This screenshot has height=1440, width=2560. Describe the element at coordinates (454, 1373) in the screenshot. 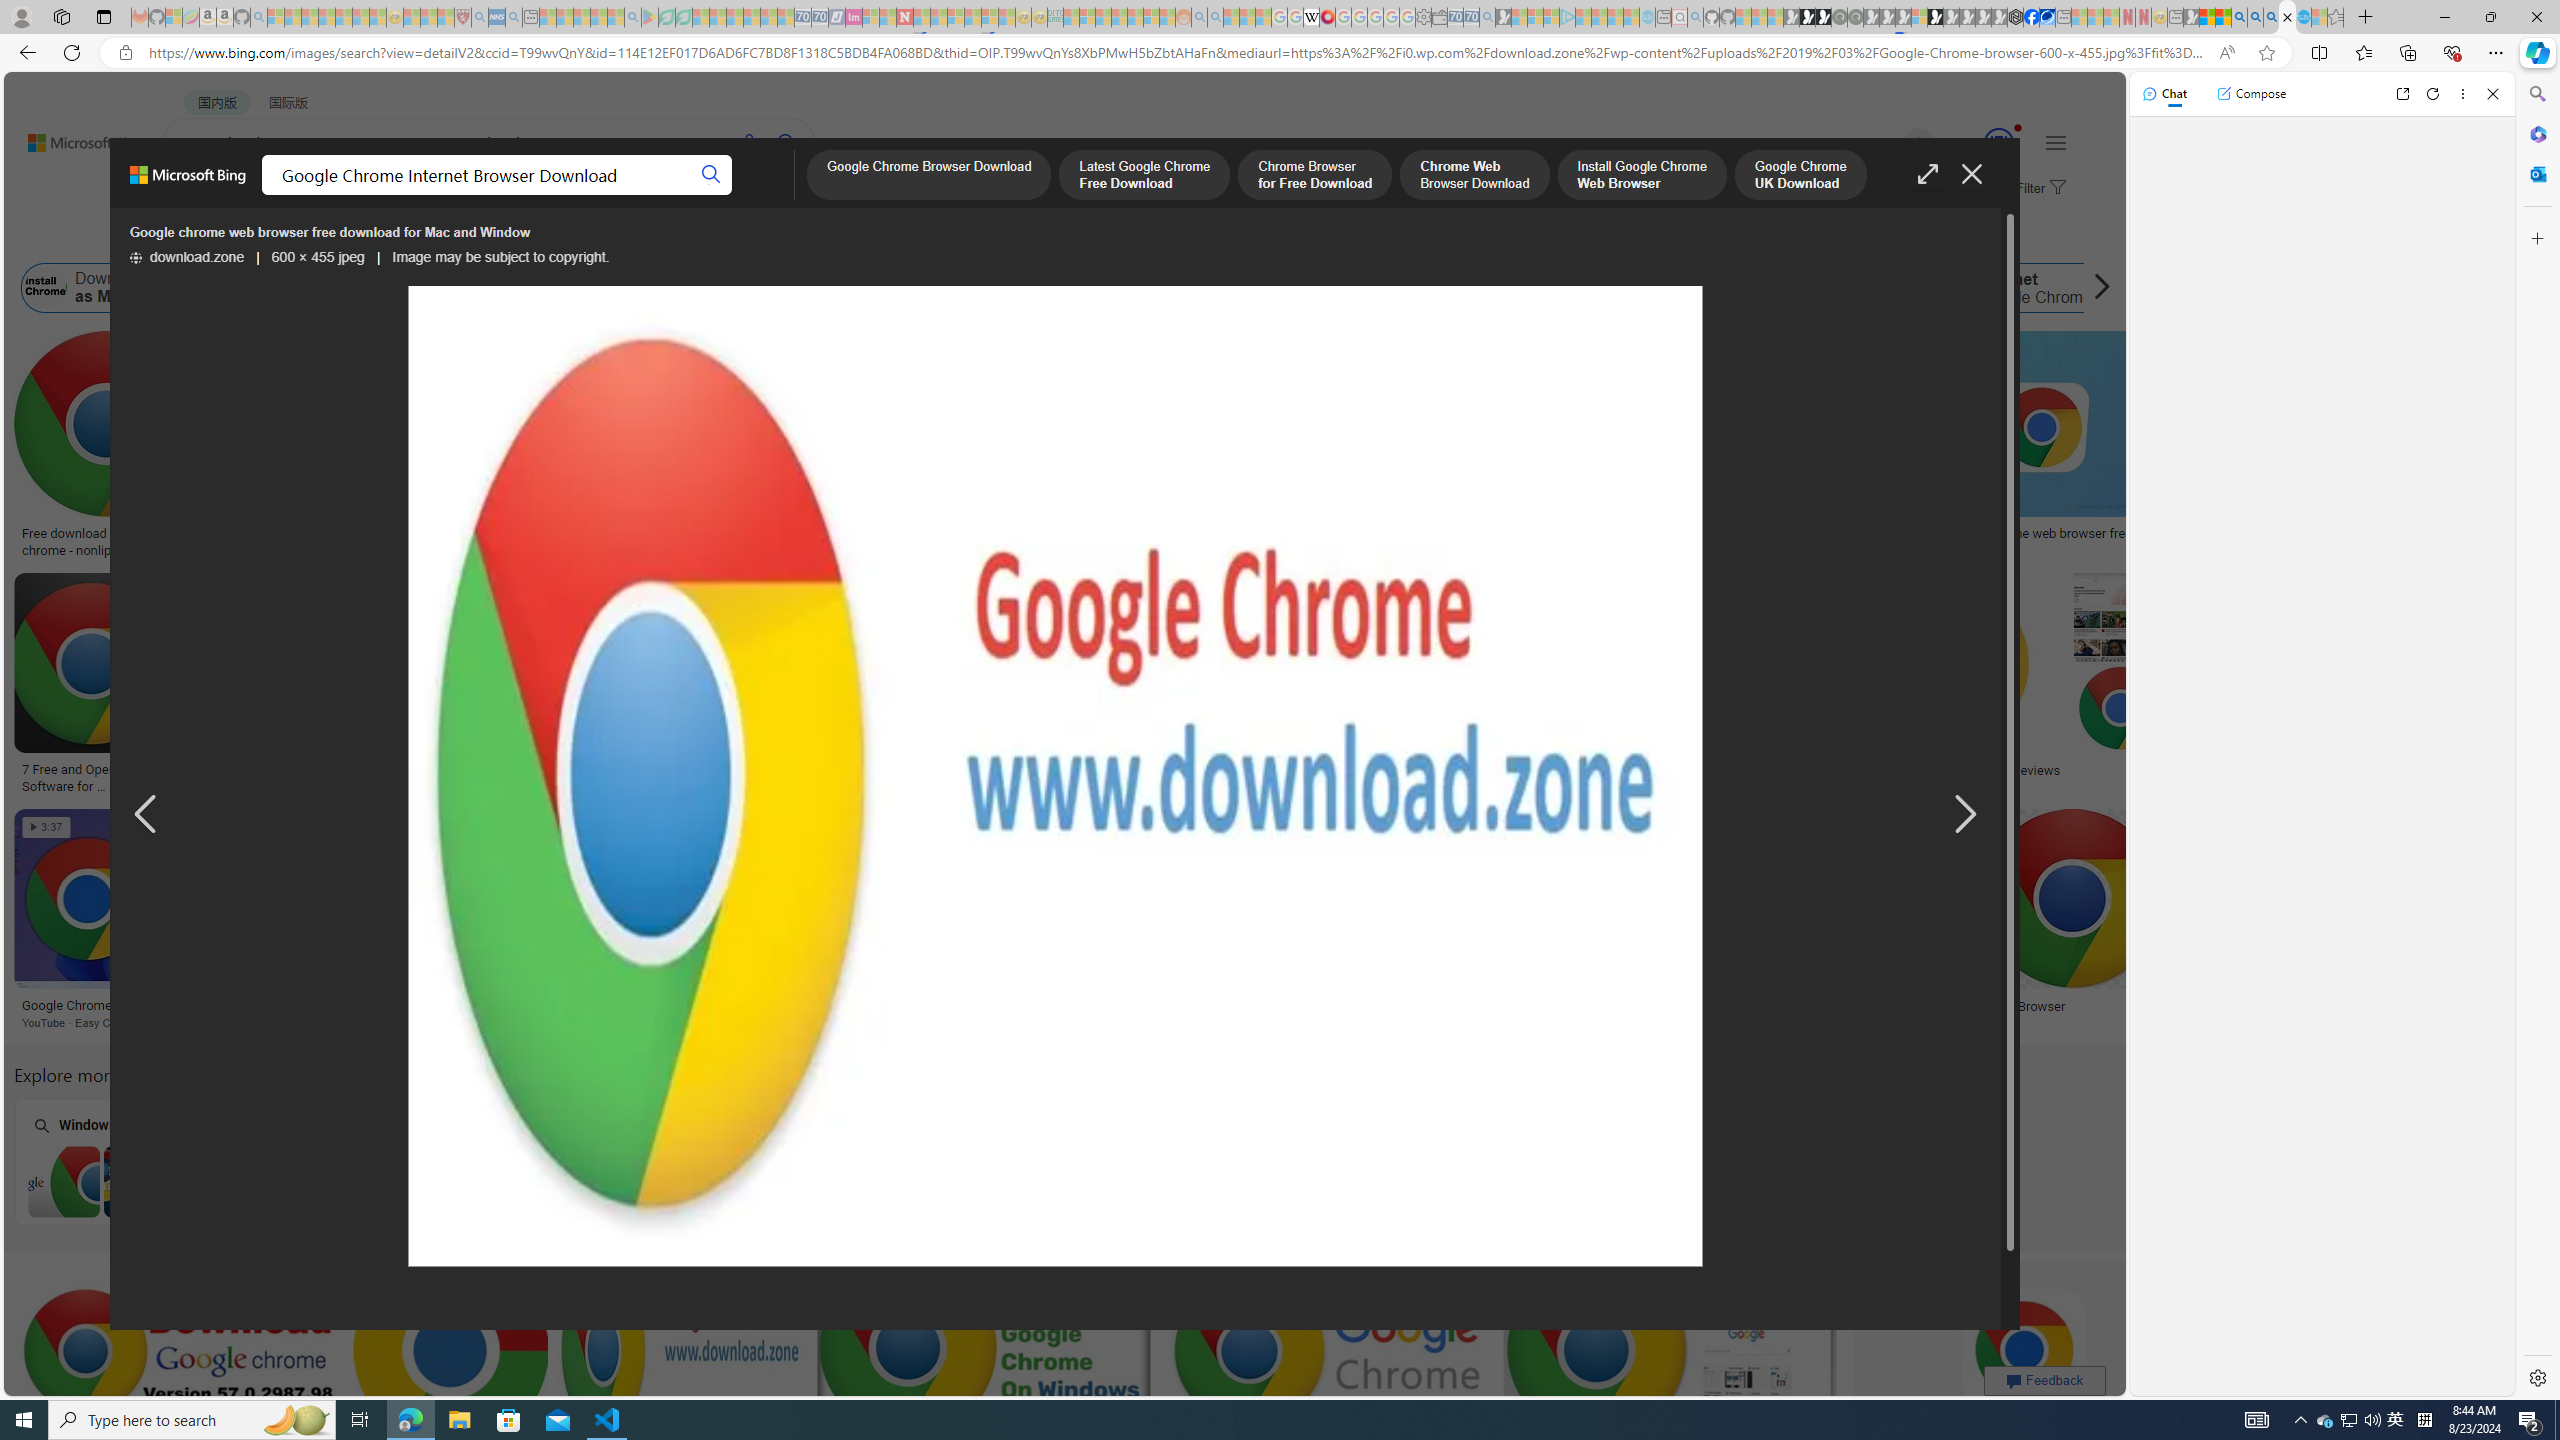

I see `Chrome browser updates - maiojumboSave` at that location.